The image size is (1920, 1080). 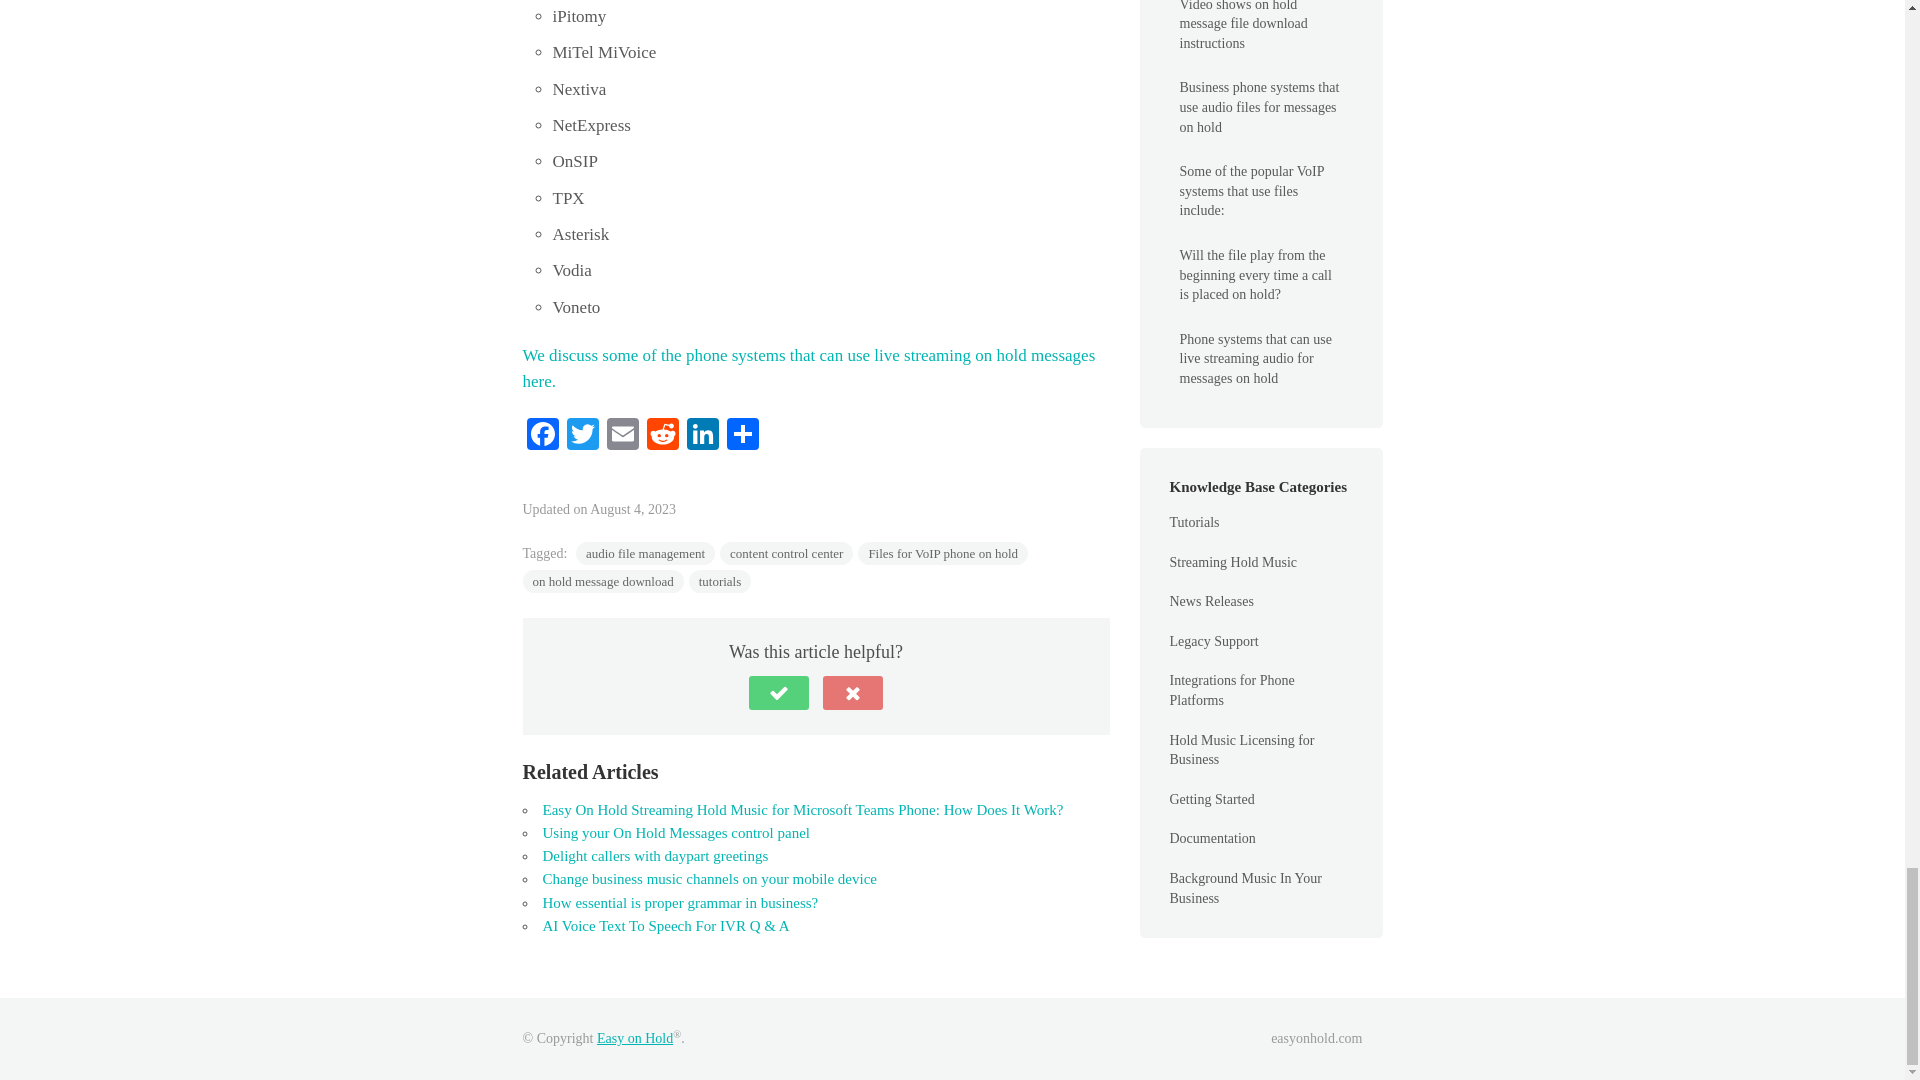 What do you see at coordinates (645, 553) in the screenshot?
I see `audio file management` at bounding box center [645, 553].